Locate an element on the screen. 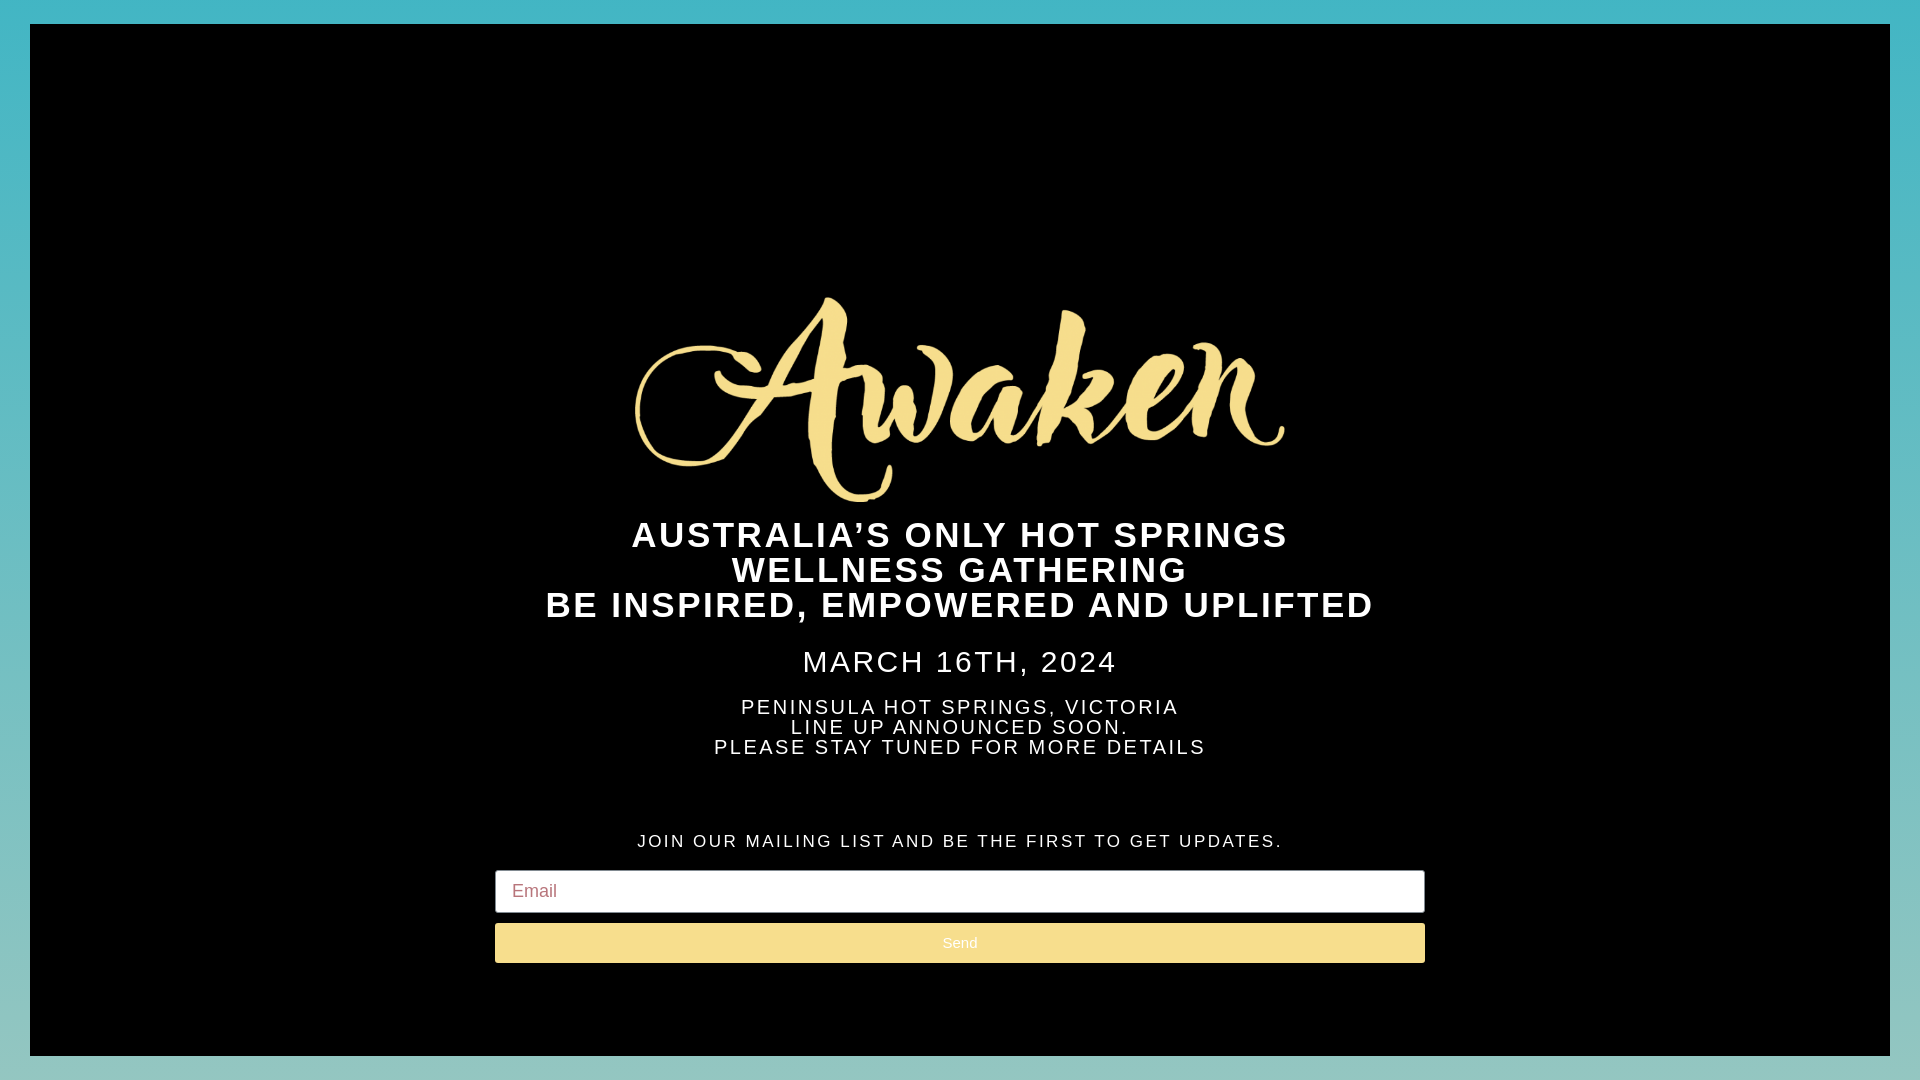 The width and height of the screenshot is (1920, 1080). Send is located at coordinates (960, 943).